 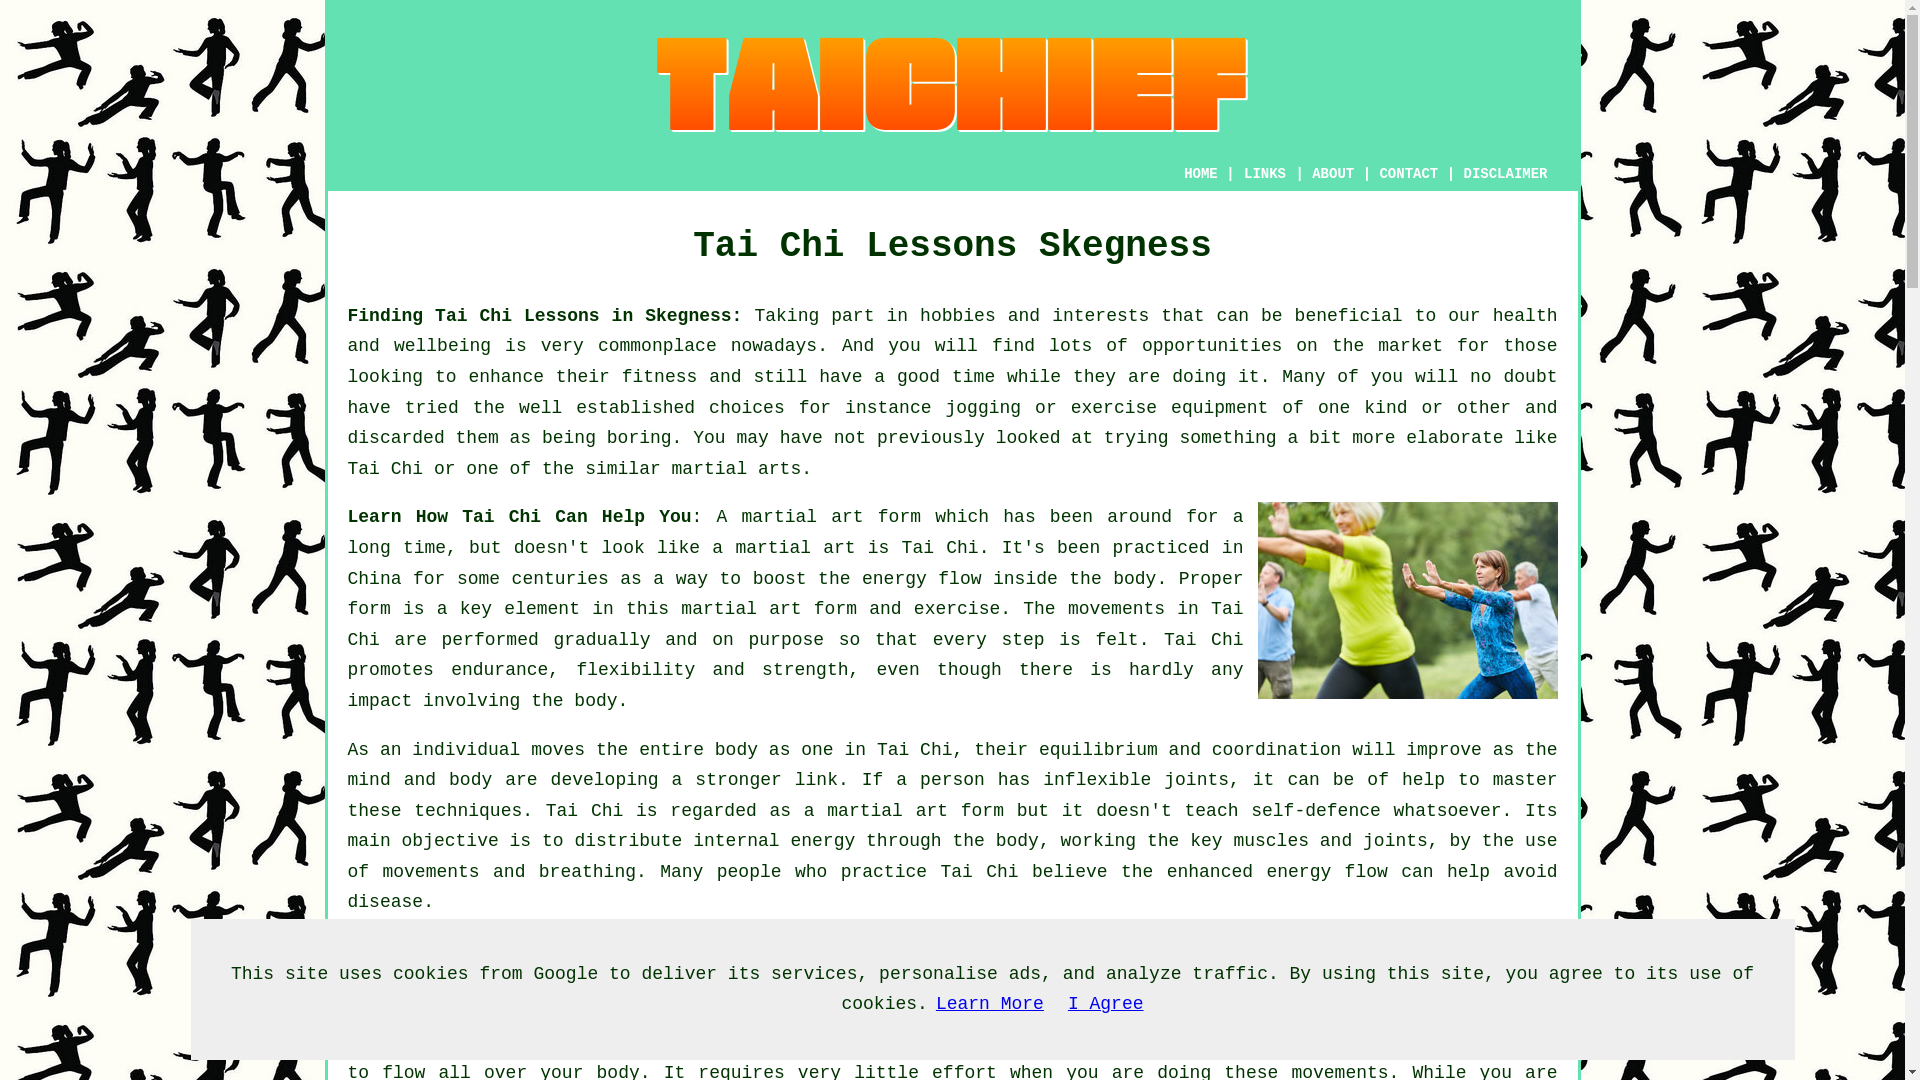 What do you see at coordinates (1200, 174) in the screenshot?
I see `HOME` at bounding box center [1200, 174].